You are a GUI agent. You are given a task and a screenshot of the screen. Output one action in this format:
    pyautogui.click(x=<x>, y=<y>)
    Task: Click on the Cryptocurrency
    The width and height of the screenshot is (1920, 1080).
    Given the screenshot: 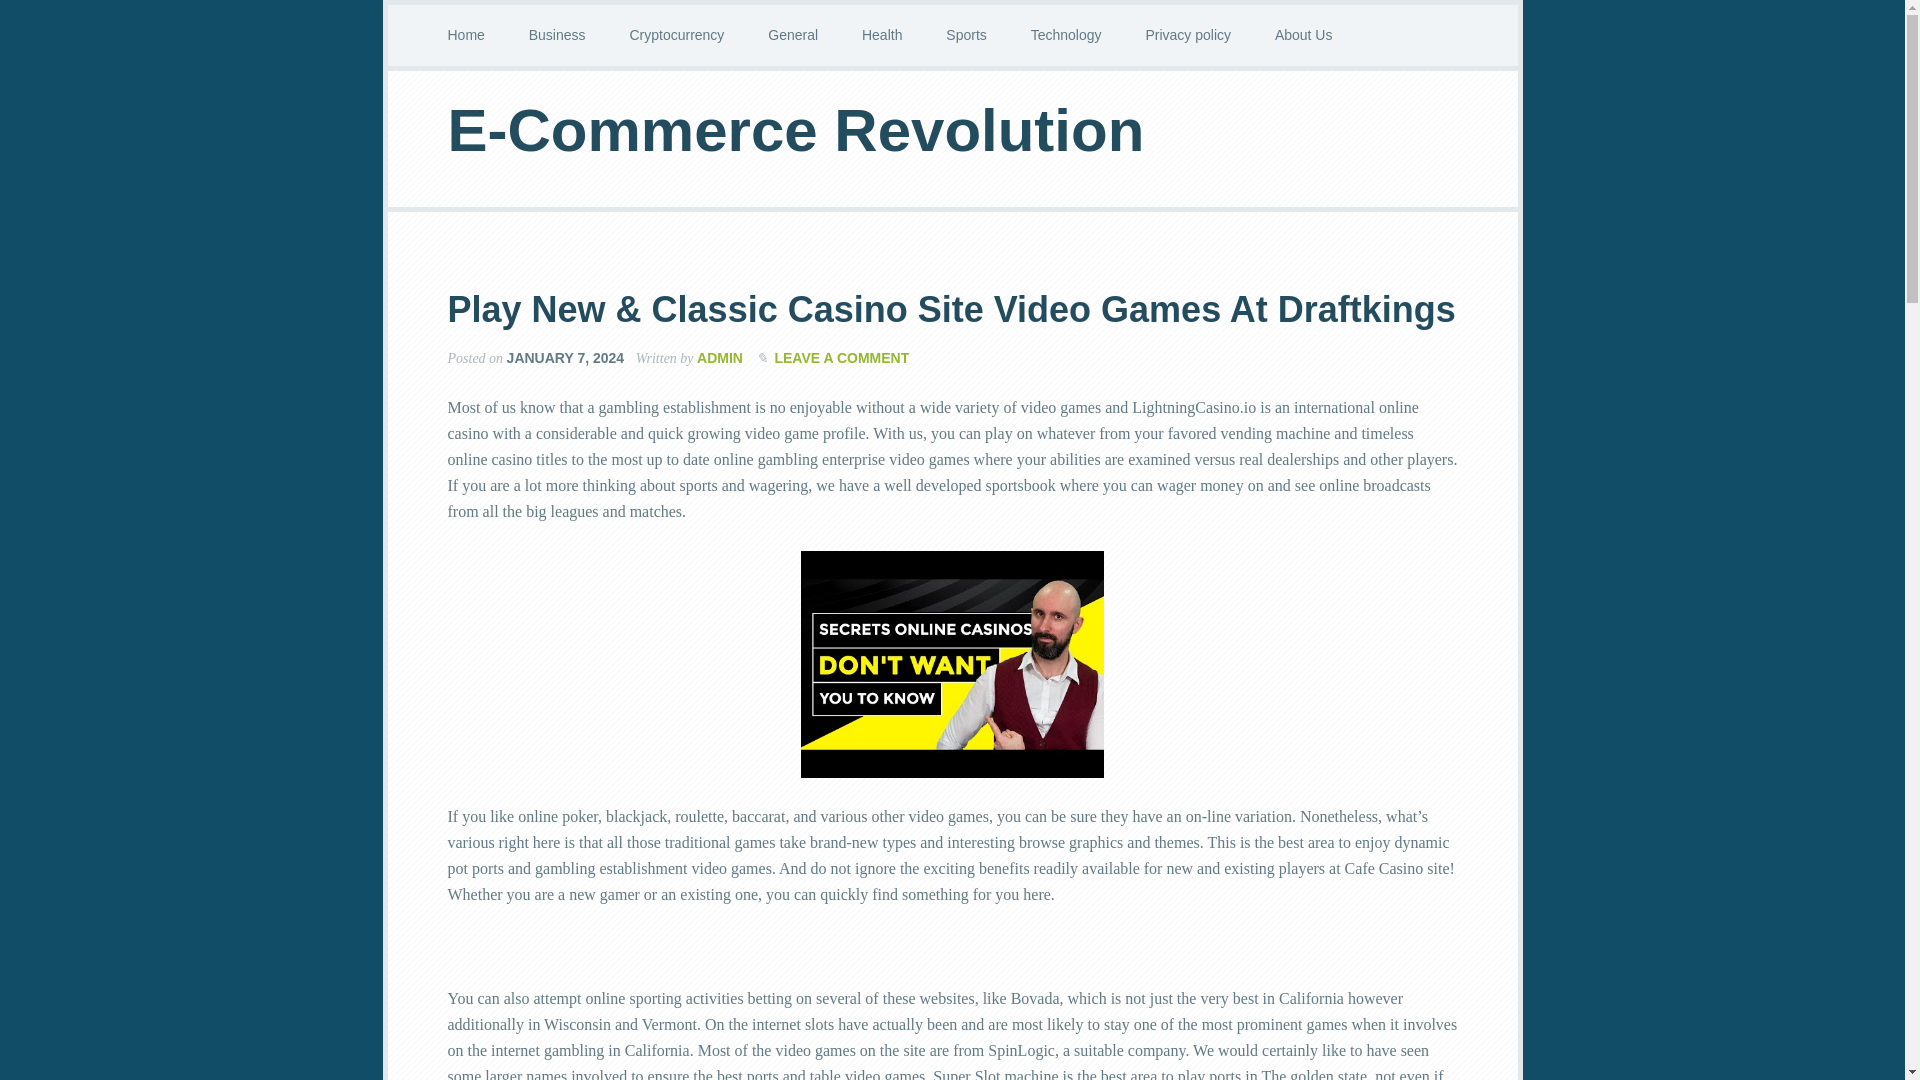 What is the action you would take?
    pyautogui.click(x=676, y=35)
    